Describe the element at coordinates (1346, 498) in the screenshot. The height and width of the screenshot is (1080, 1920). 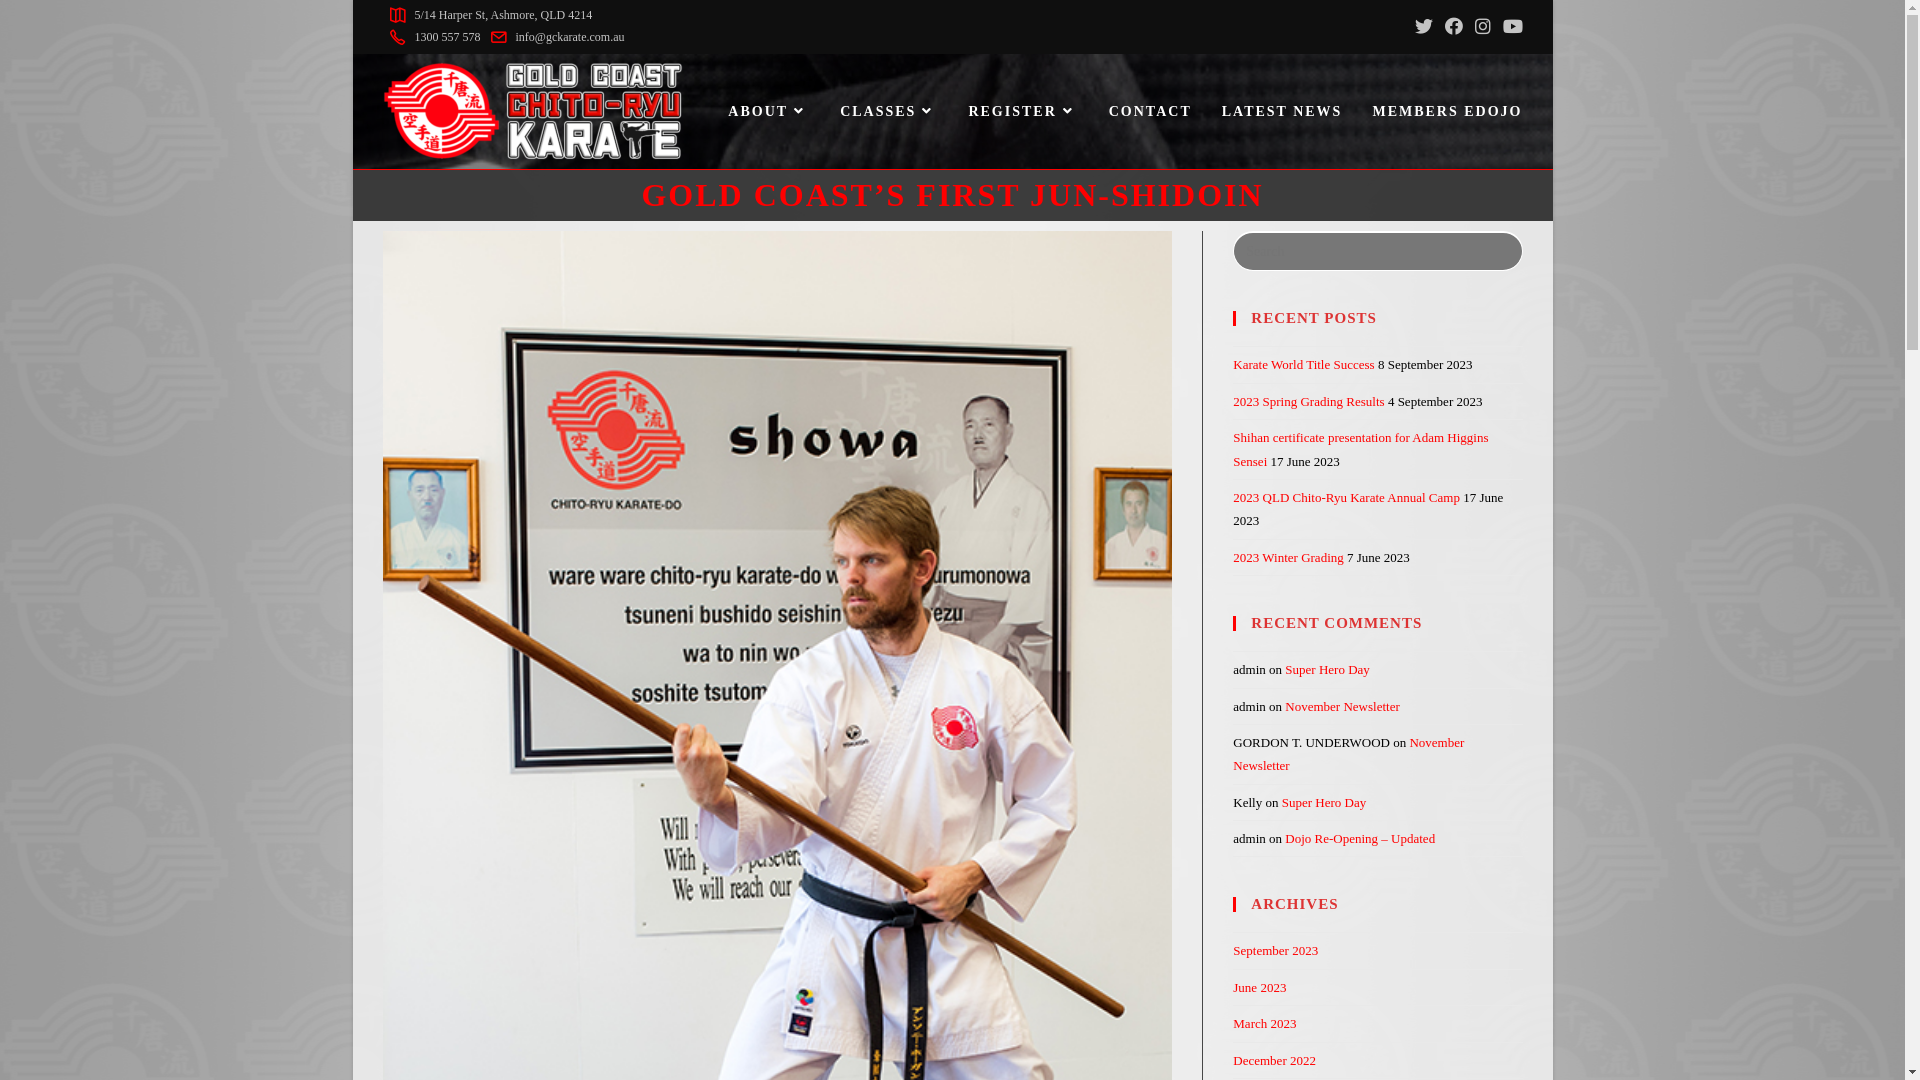
I see `2023 QLD Chito-Ryu Karate Annual Camp` at that location.